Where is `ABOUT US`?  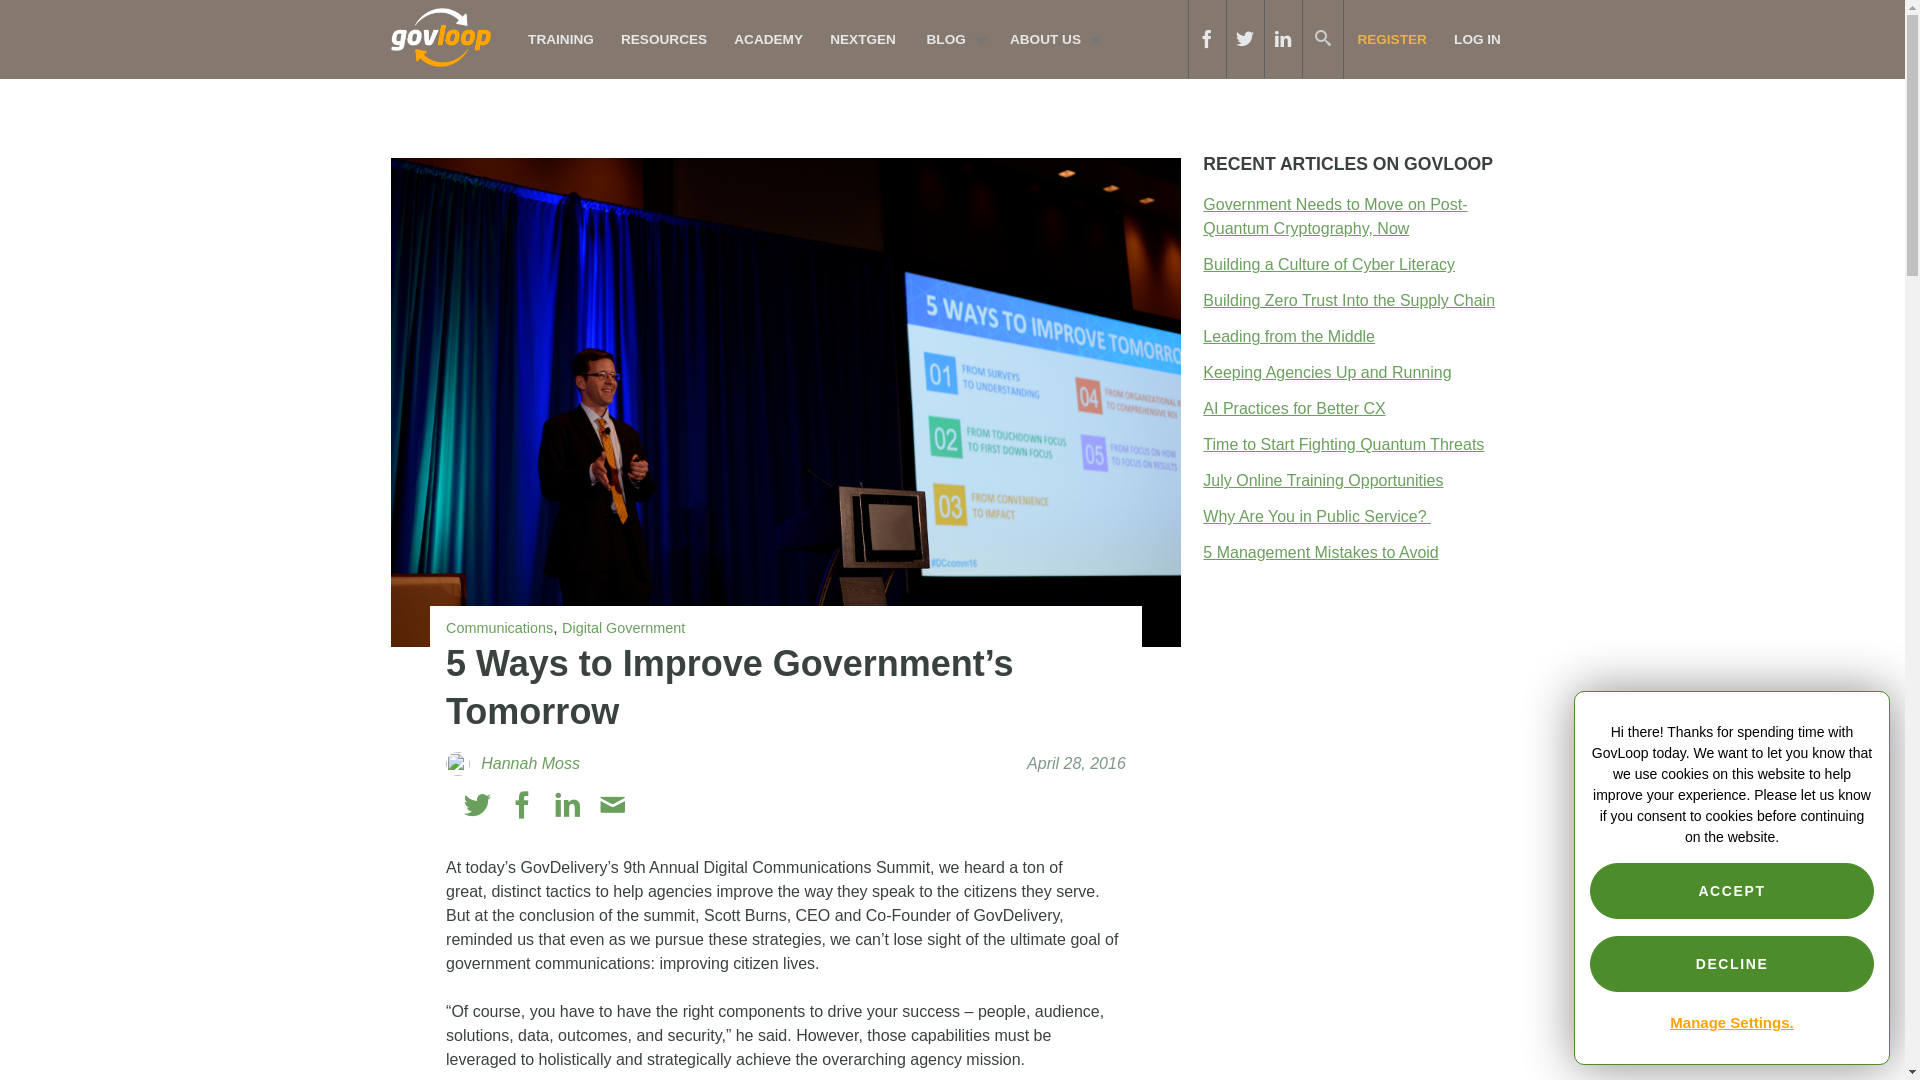 ABOUT US is located at coordinates (1050, 39).